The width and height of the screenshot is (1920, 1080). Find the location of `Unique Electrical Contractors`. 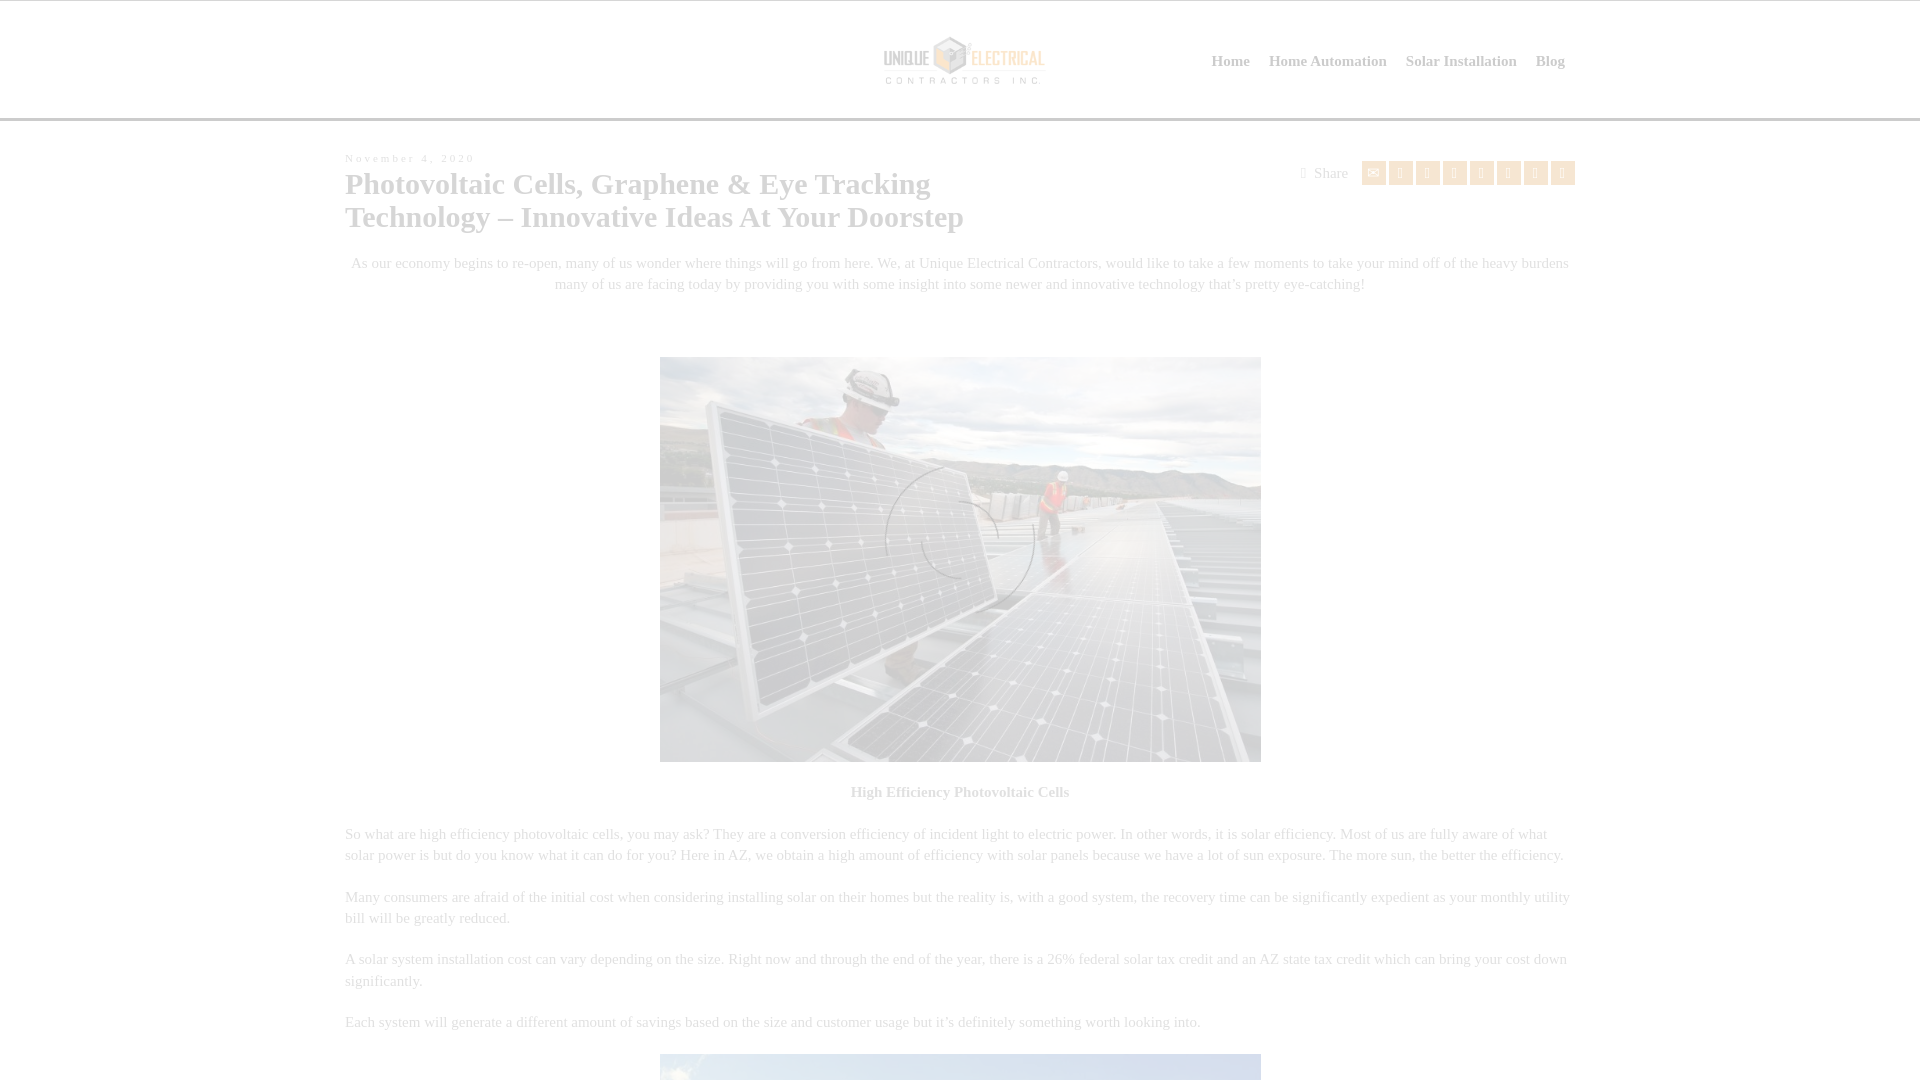

Unique Electrical Contractors is located at coordinates (960, 58).